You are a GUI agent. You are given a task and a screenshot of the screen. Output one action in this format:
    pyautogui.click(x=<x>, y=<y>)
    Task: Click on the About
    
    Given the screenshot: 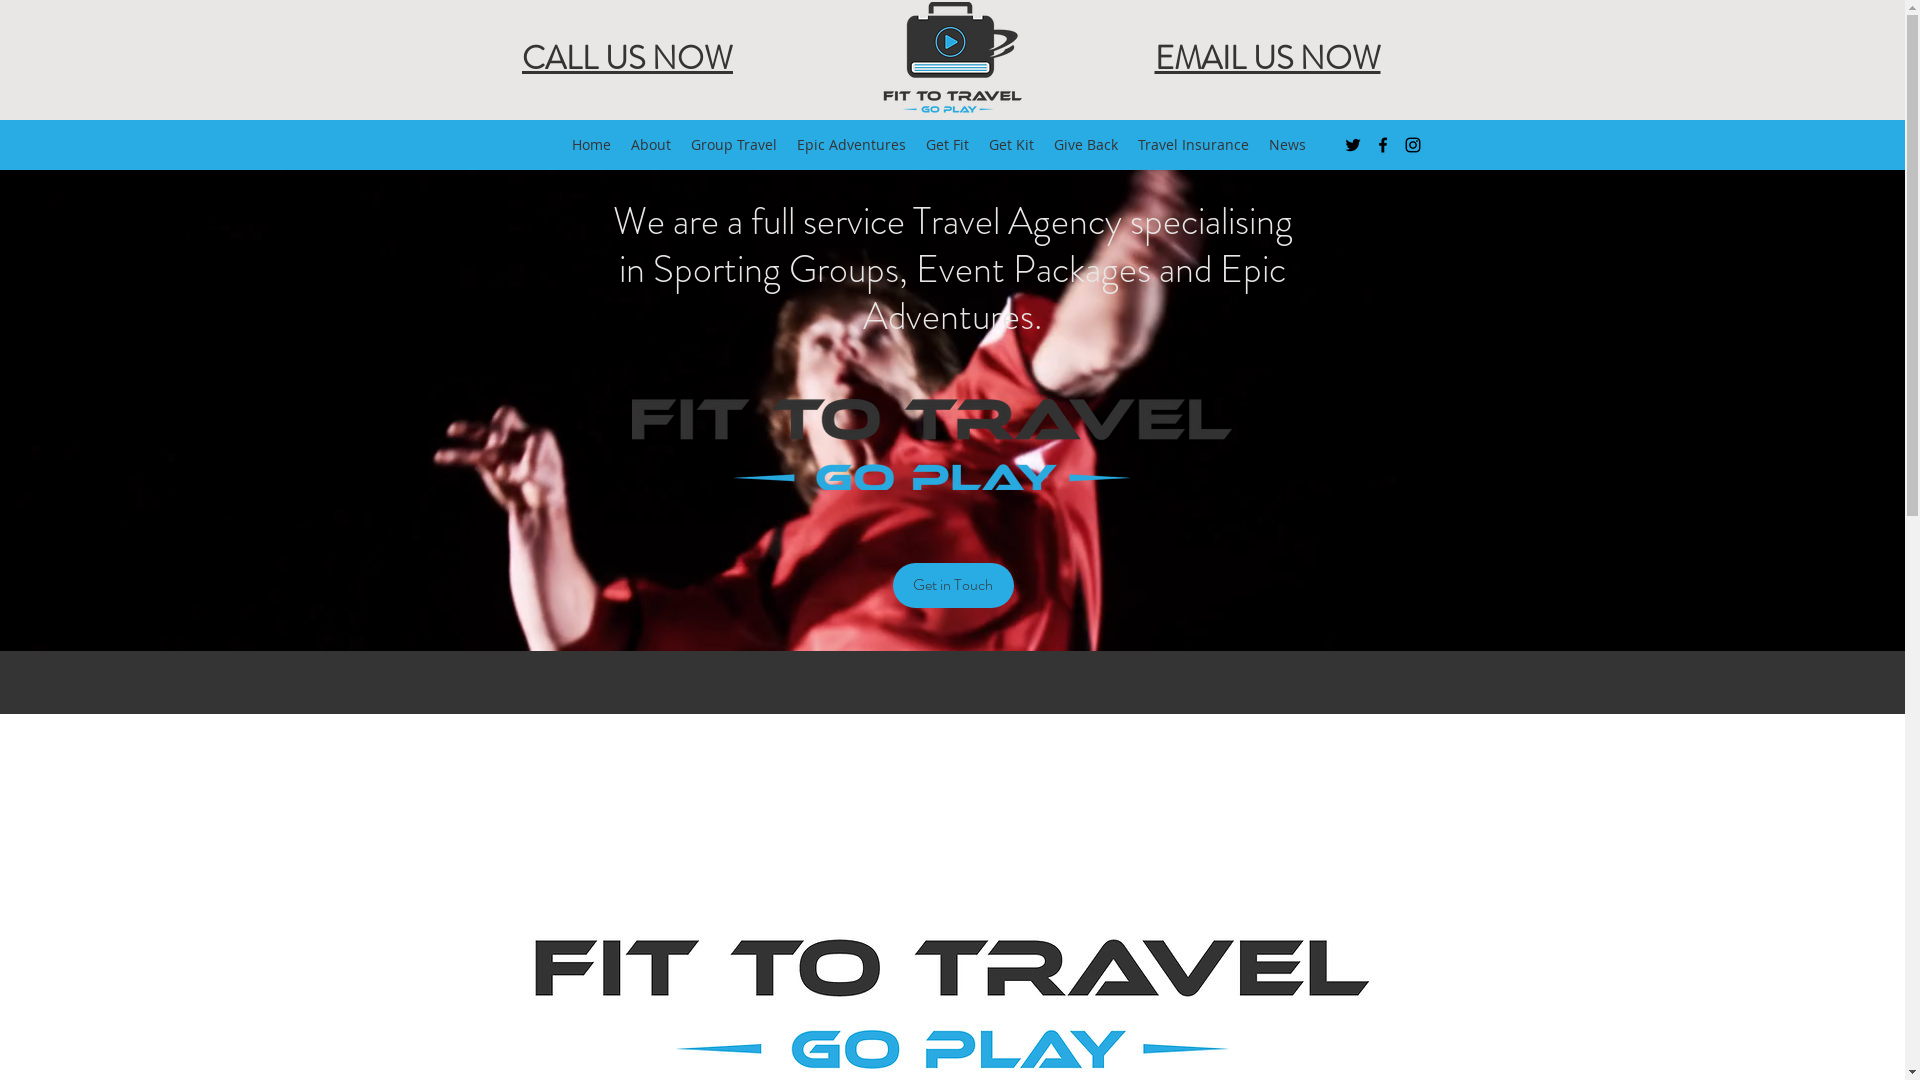 What is the action you would take?
    pyautogui.click(x=651, y=145)
    